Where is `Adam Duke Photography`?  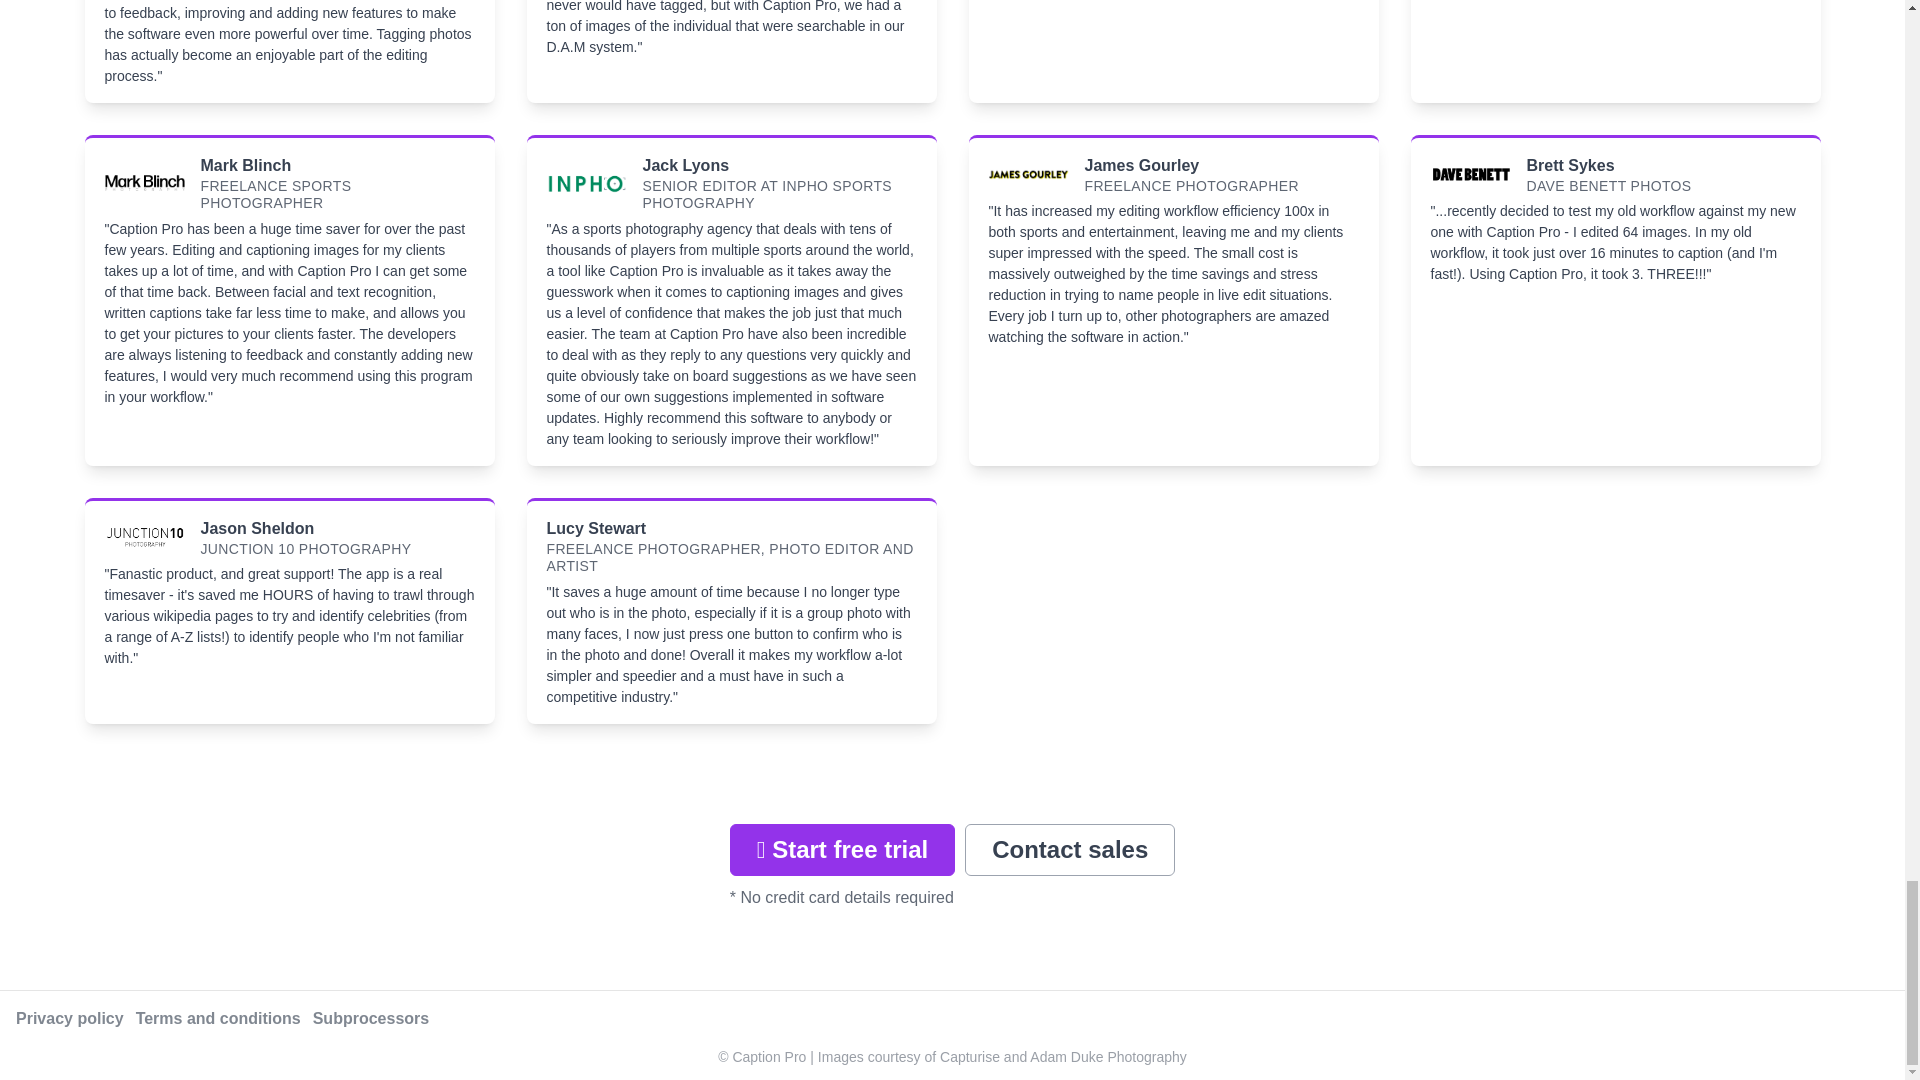 Adam Duke Photography is located at coordinates (1108, 1056).